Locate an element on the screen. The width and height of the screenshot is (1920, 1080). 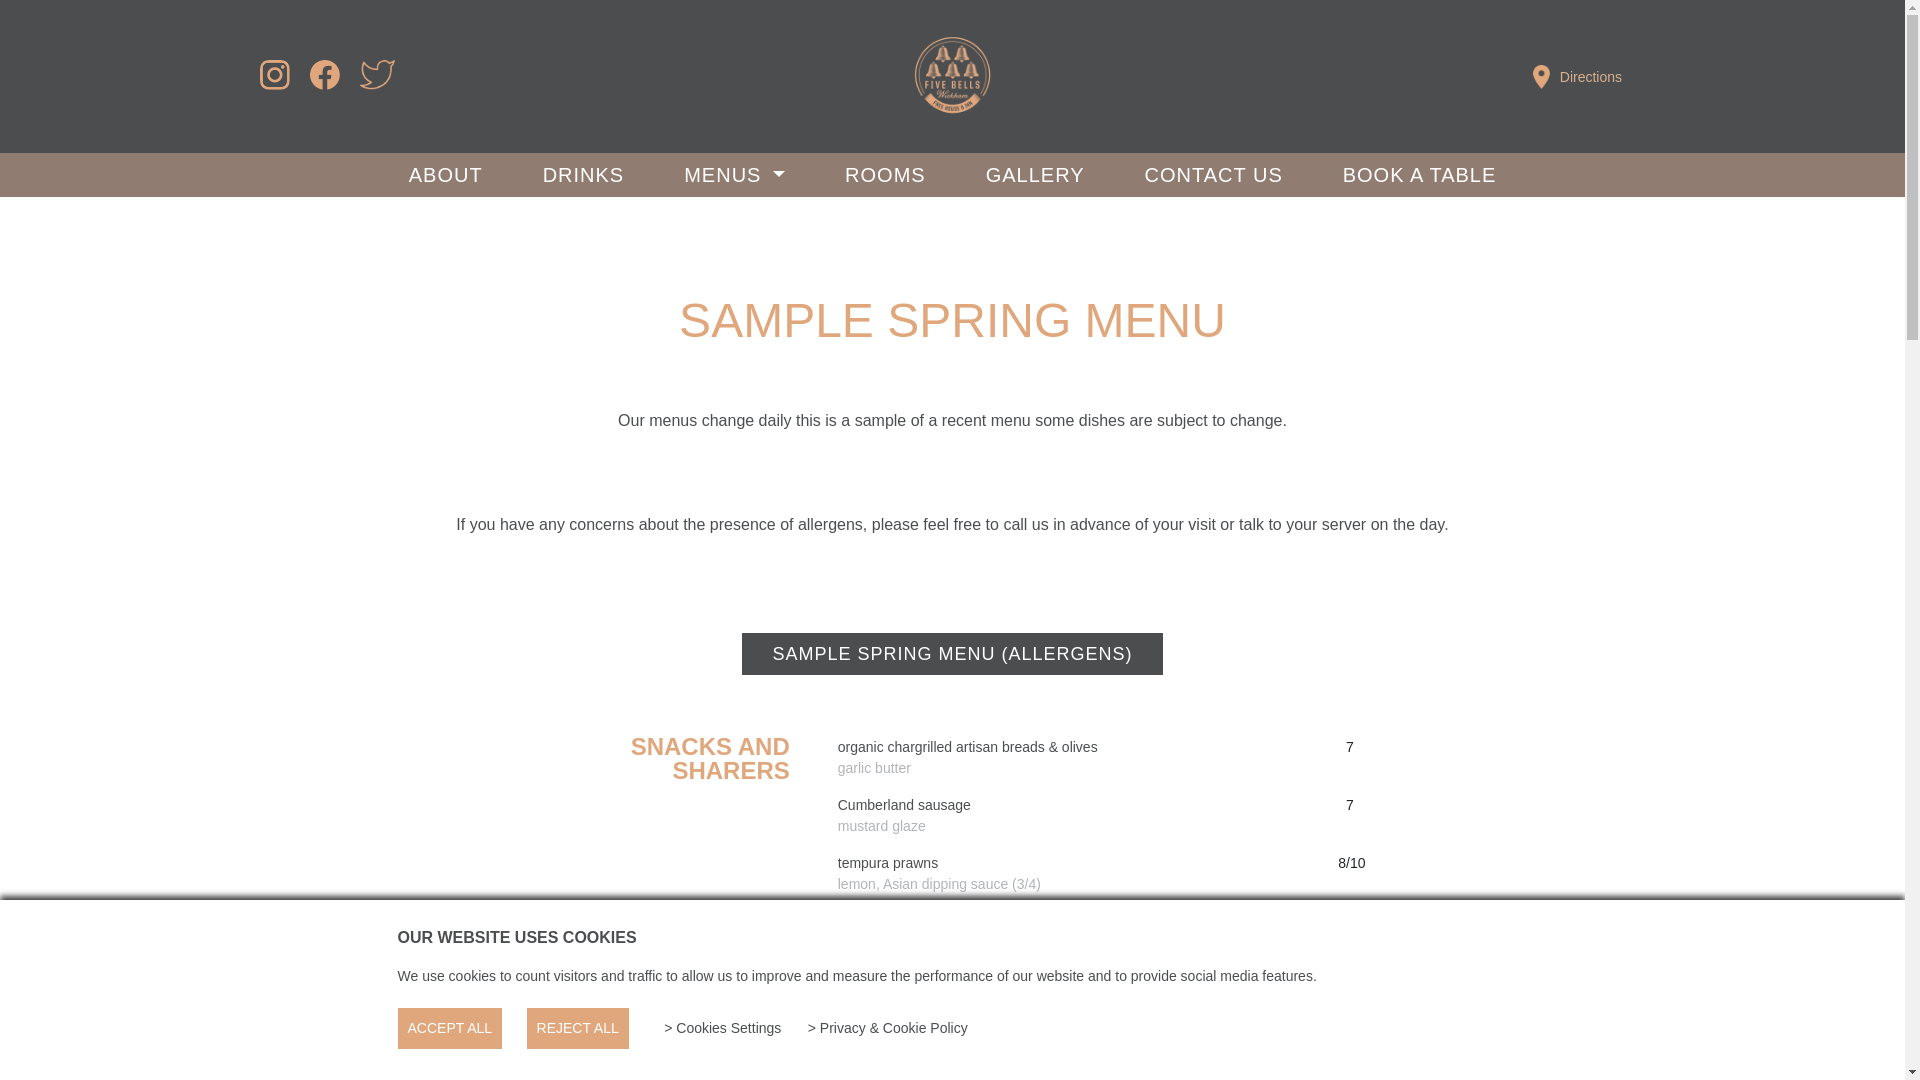
Directions is located at coordinates (1577, 75).